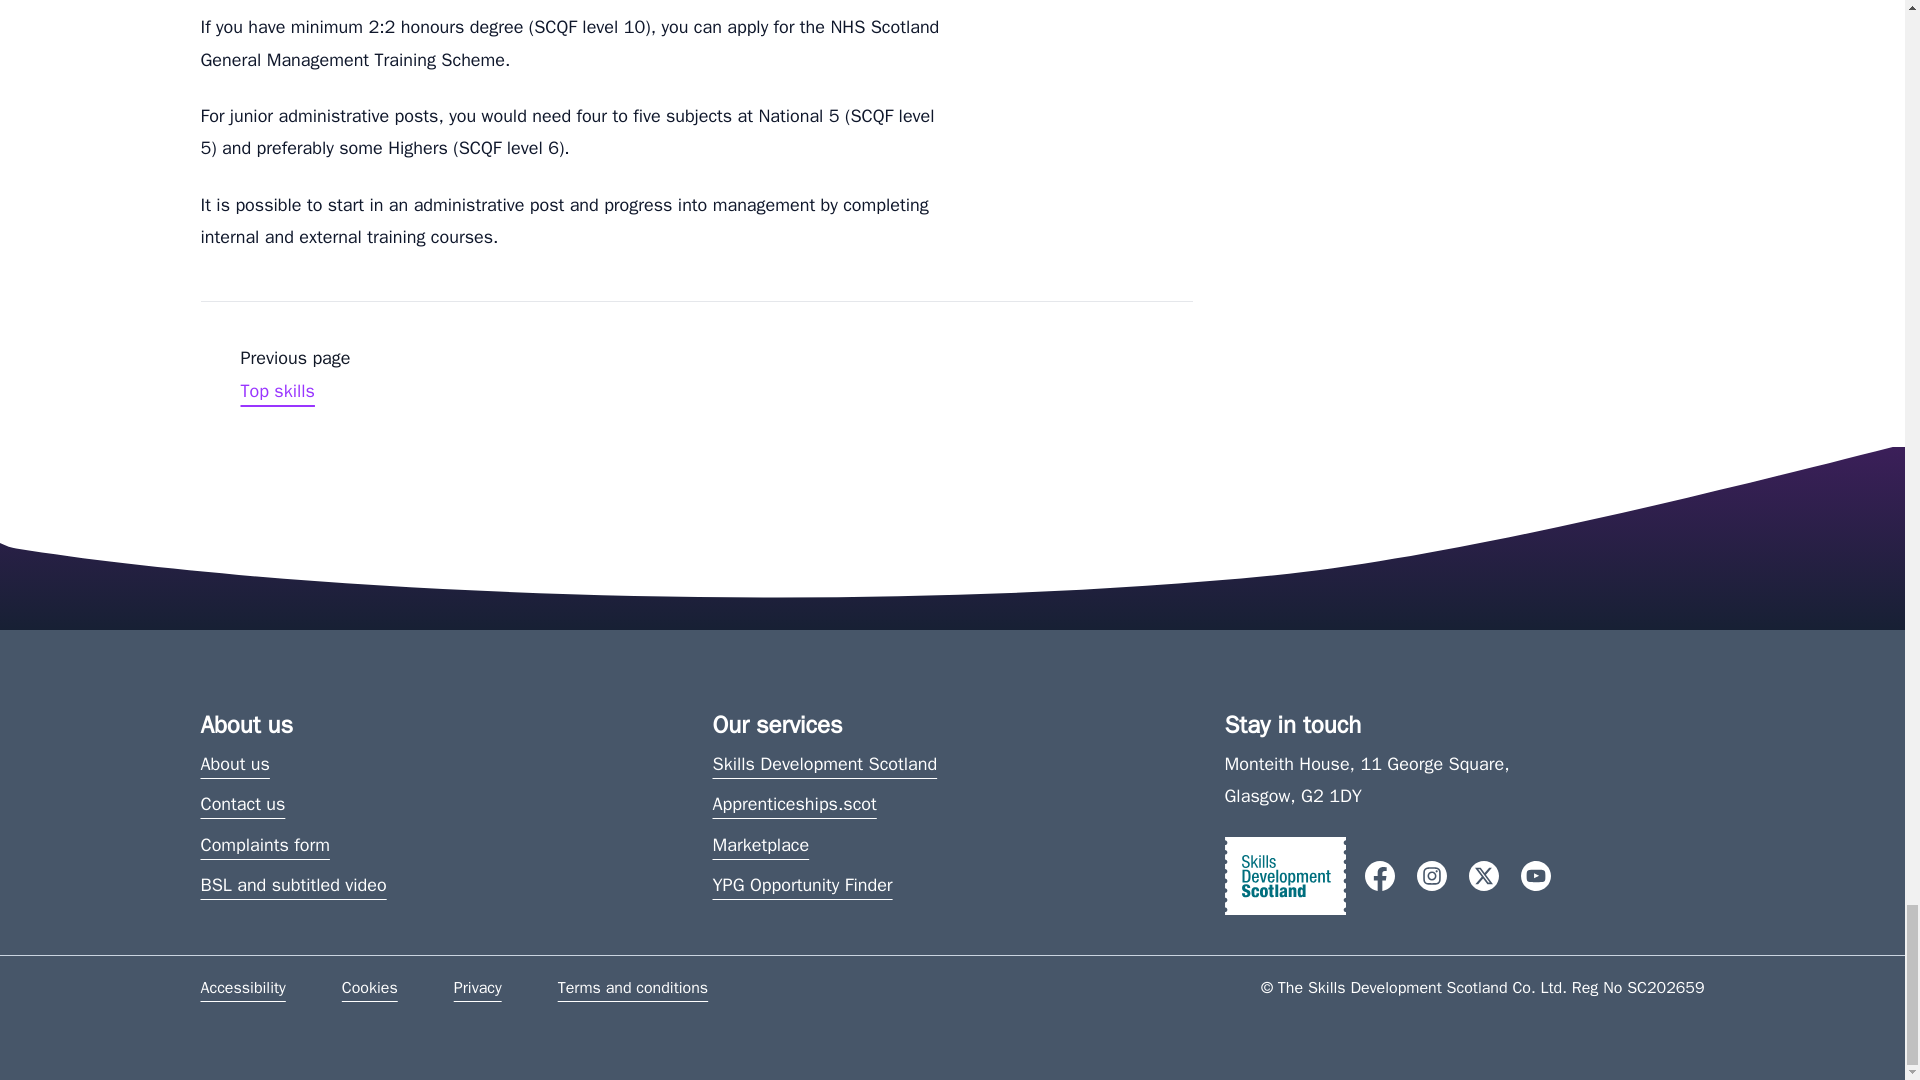 The image size is (1920, 1080). Describe the element at coordinates (274, 374) in the screenshot. I see `Contact us` at that location.